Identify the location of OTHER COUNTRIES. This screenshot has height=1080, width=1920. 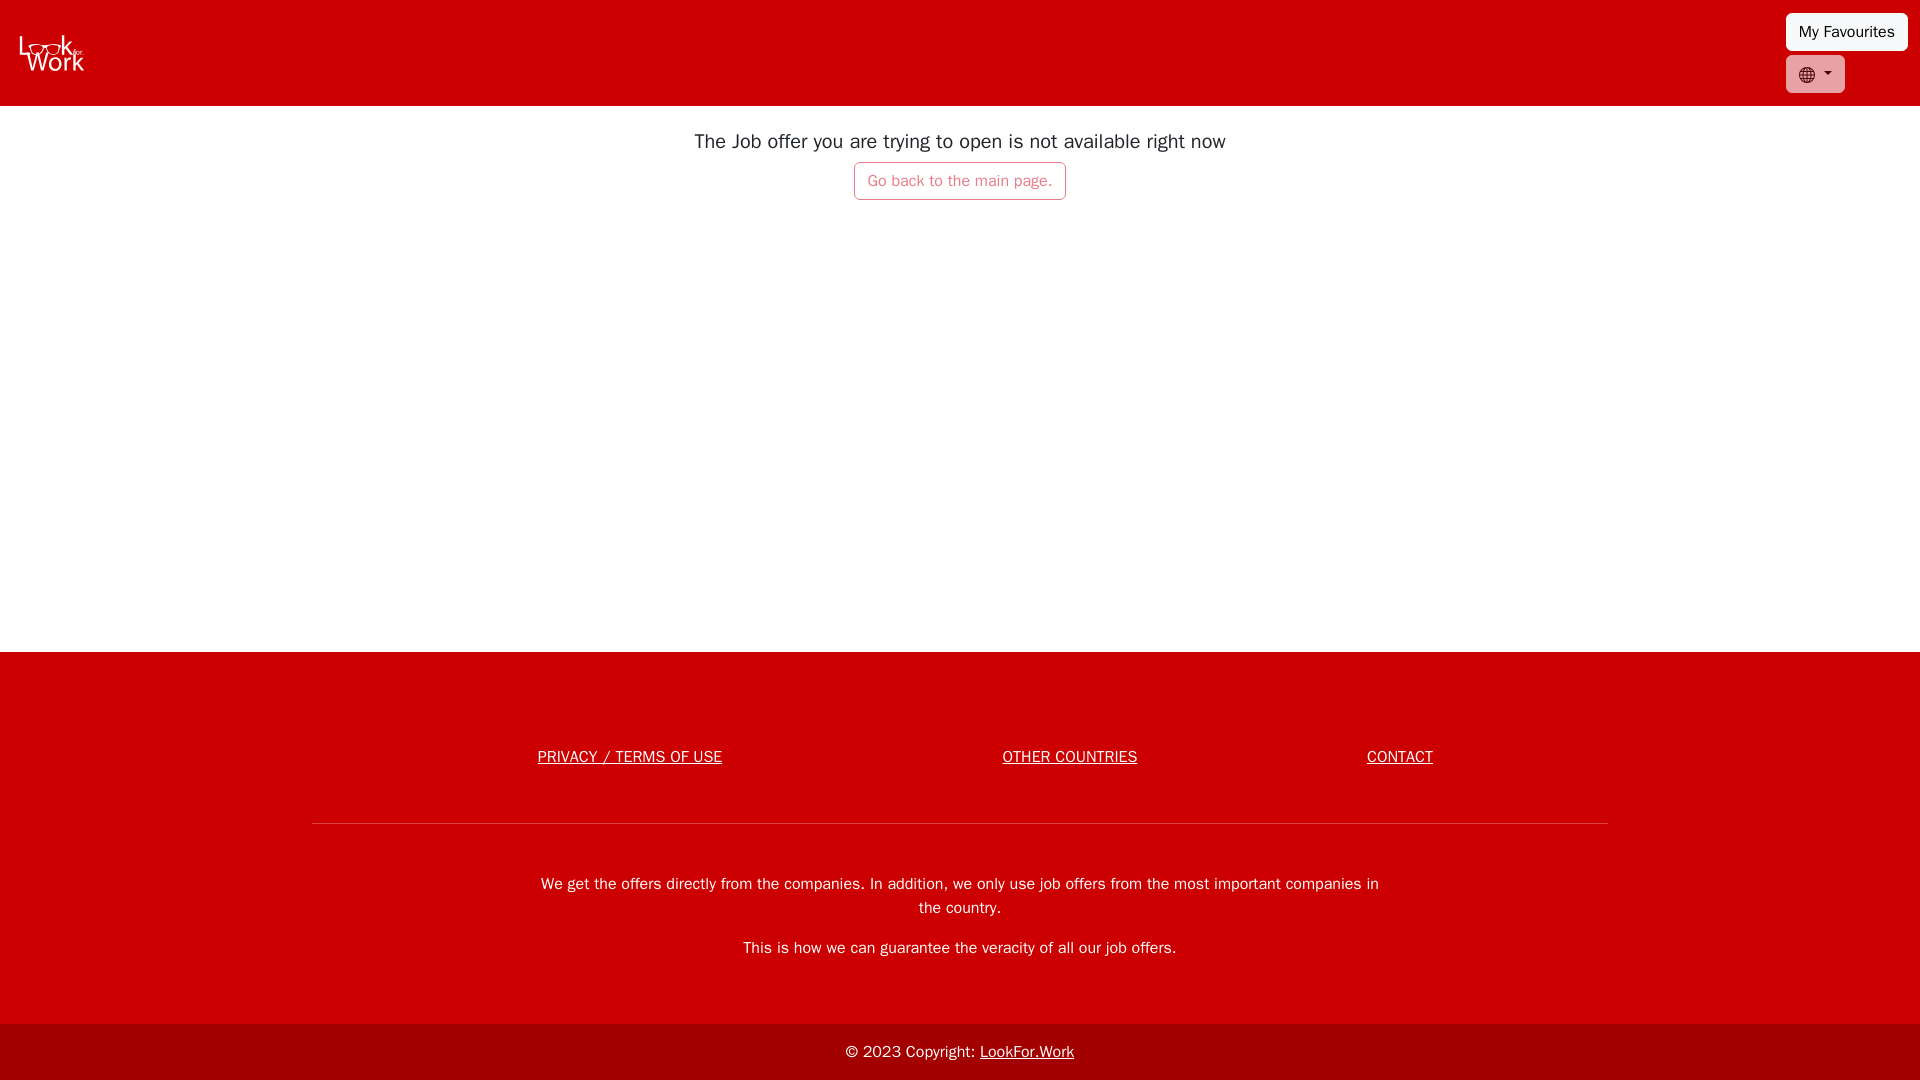
(1070, 756).